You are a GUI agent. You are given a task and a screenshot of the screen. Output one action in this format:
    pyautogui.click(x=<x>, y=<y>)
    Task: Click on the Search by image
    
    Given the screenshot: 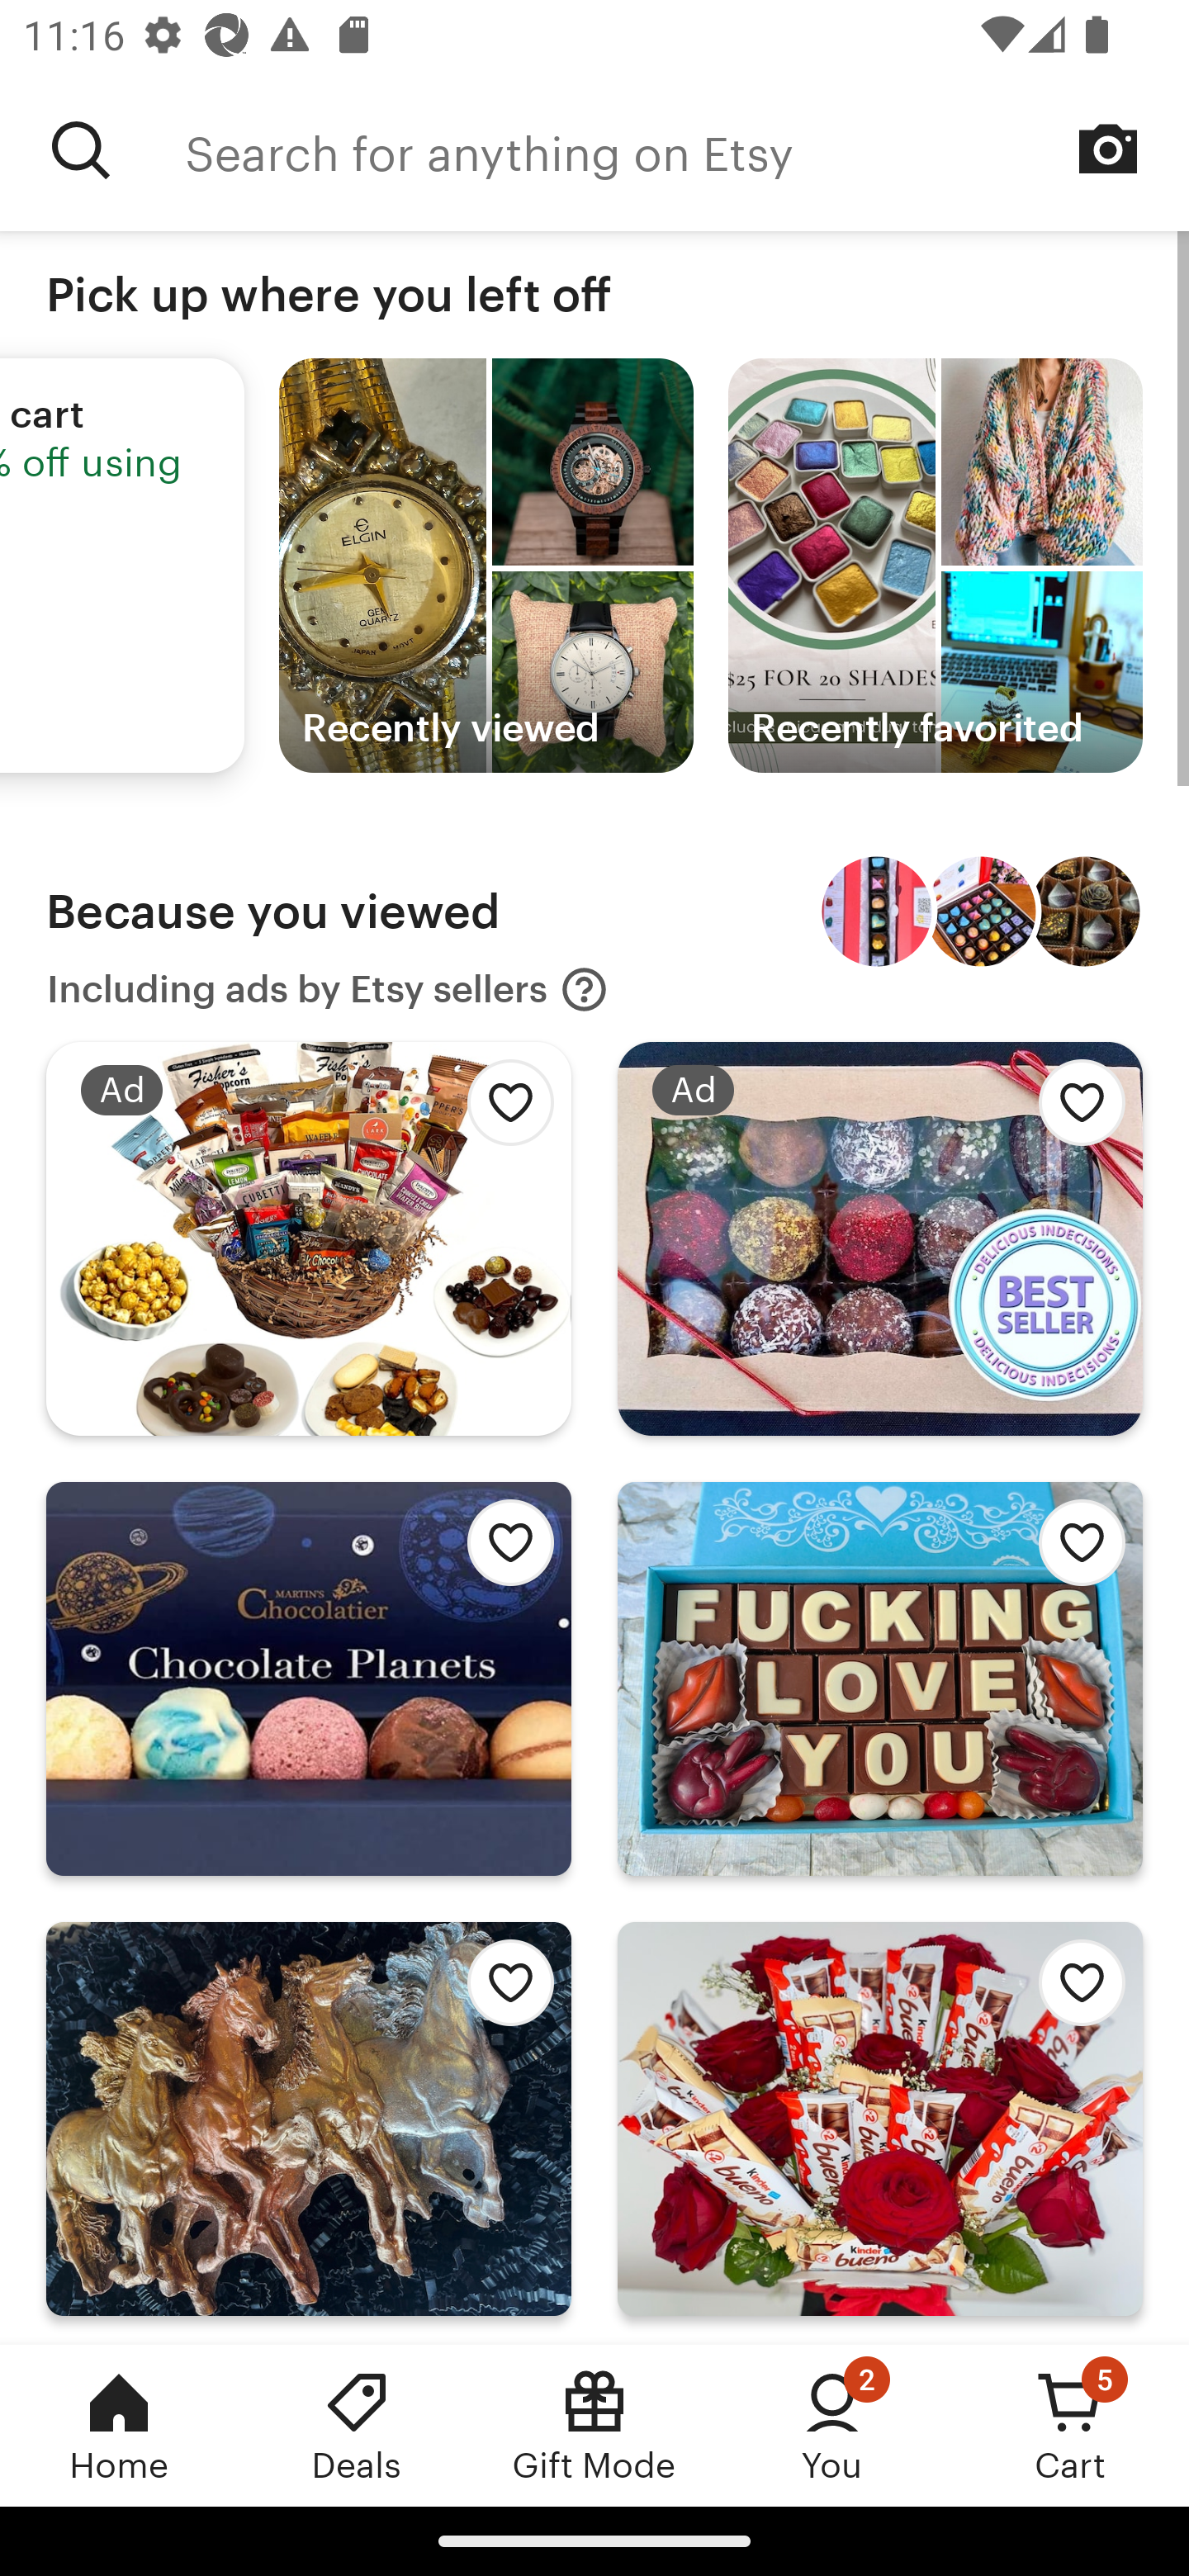 What is the action you would take?
    pyautogui.click(x=1108, y=149)
    